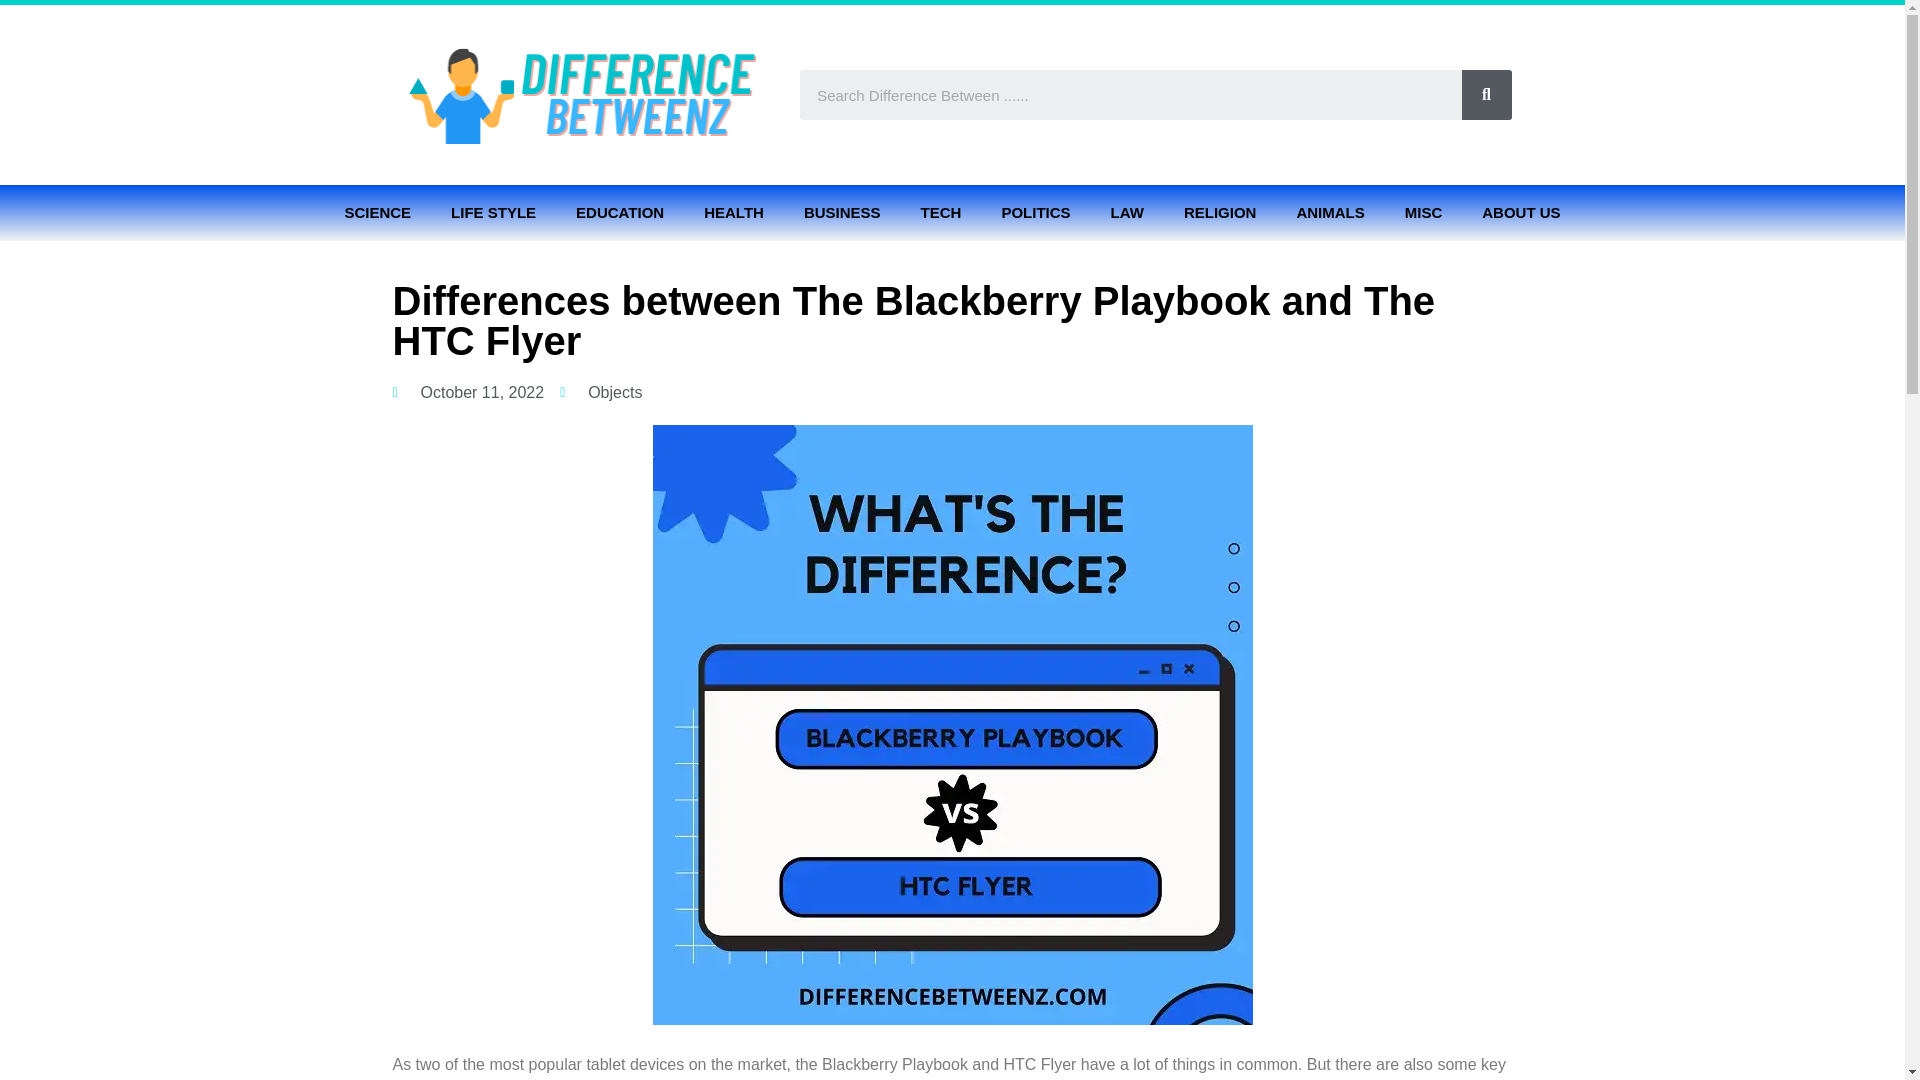 The image size is (1920, 1080). What do you see at coordinates (1130, 94) in the screenshot?
I see `Search` at bounding box center [1130, 94].